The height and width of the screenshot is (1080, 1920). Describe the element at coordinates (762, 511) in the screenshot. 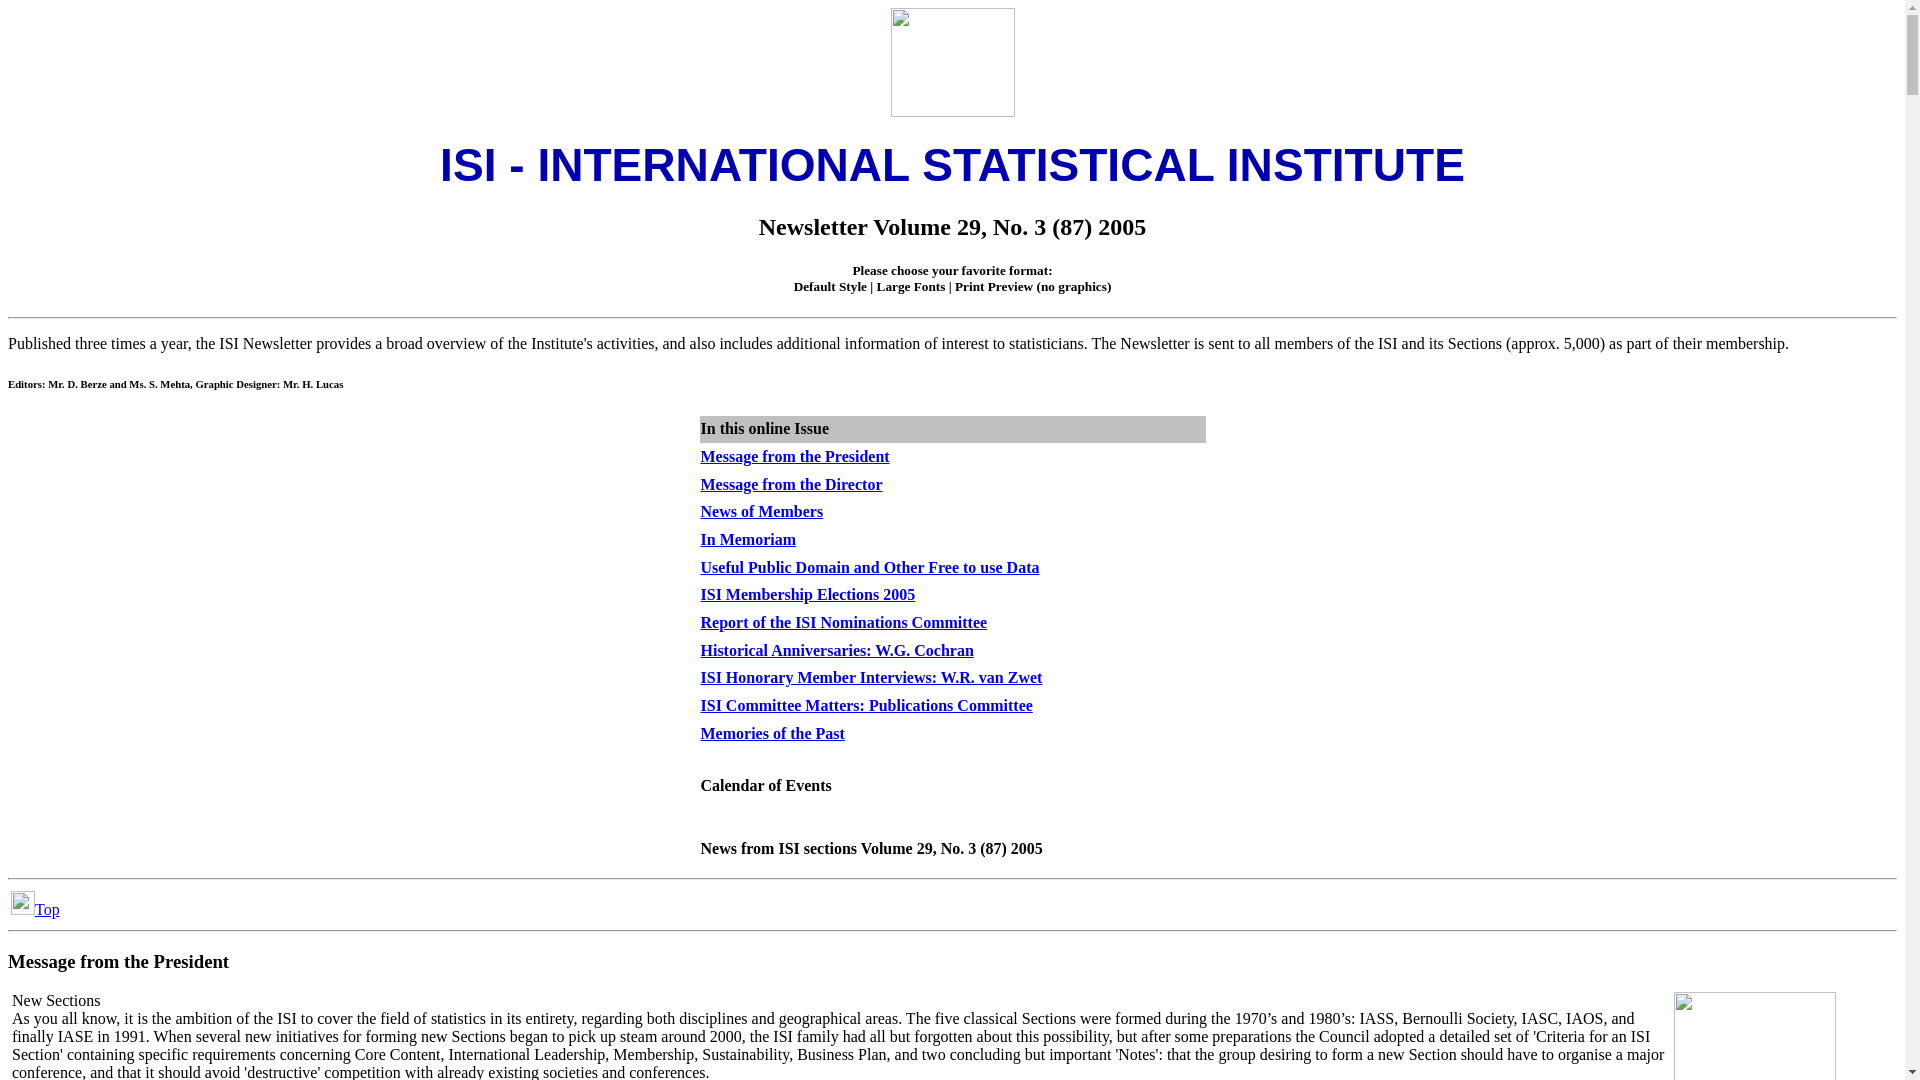

I see `News of Members` at that location.